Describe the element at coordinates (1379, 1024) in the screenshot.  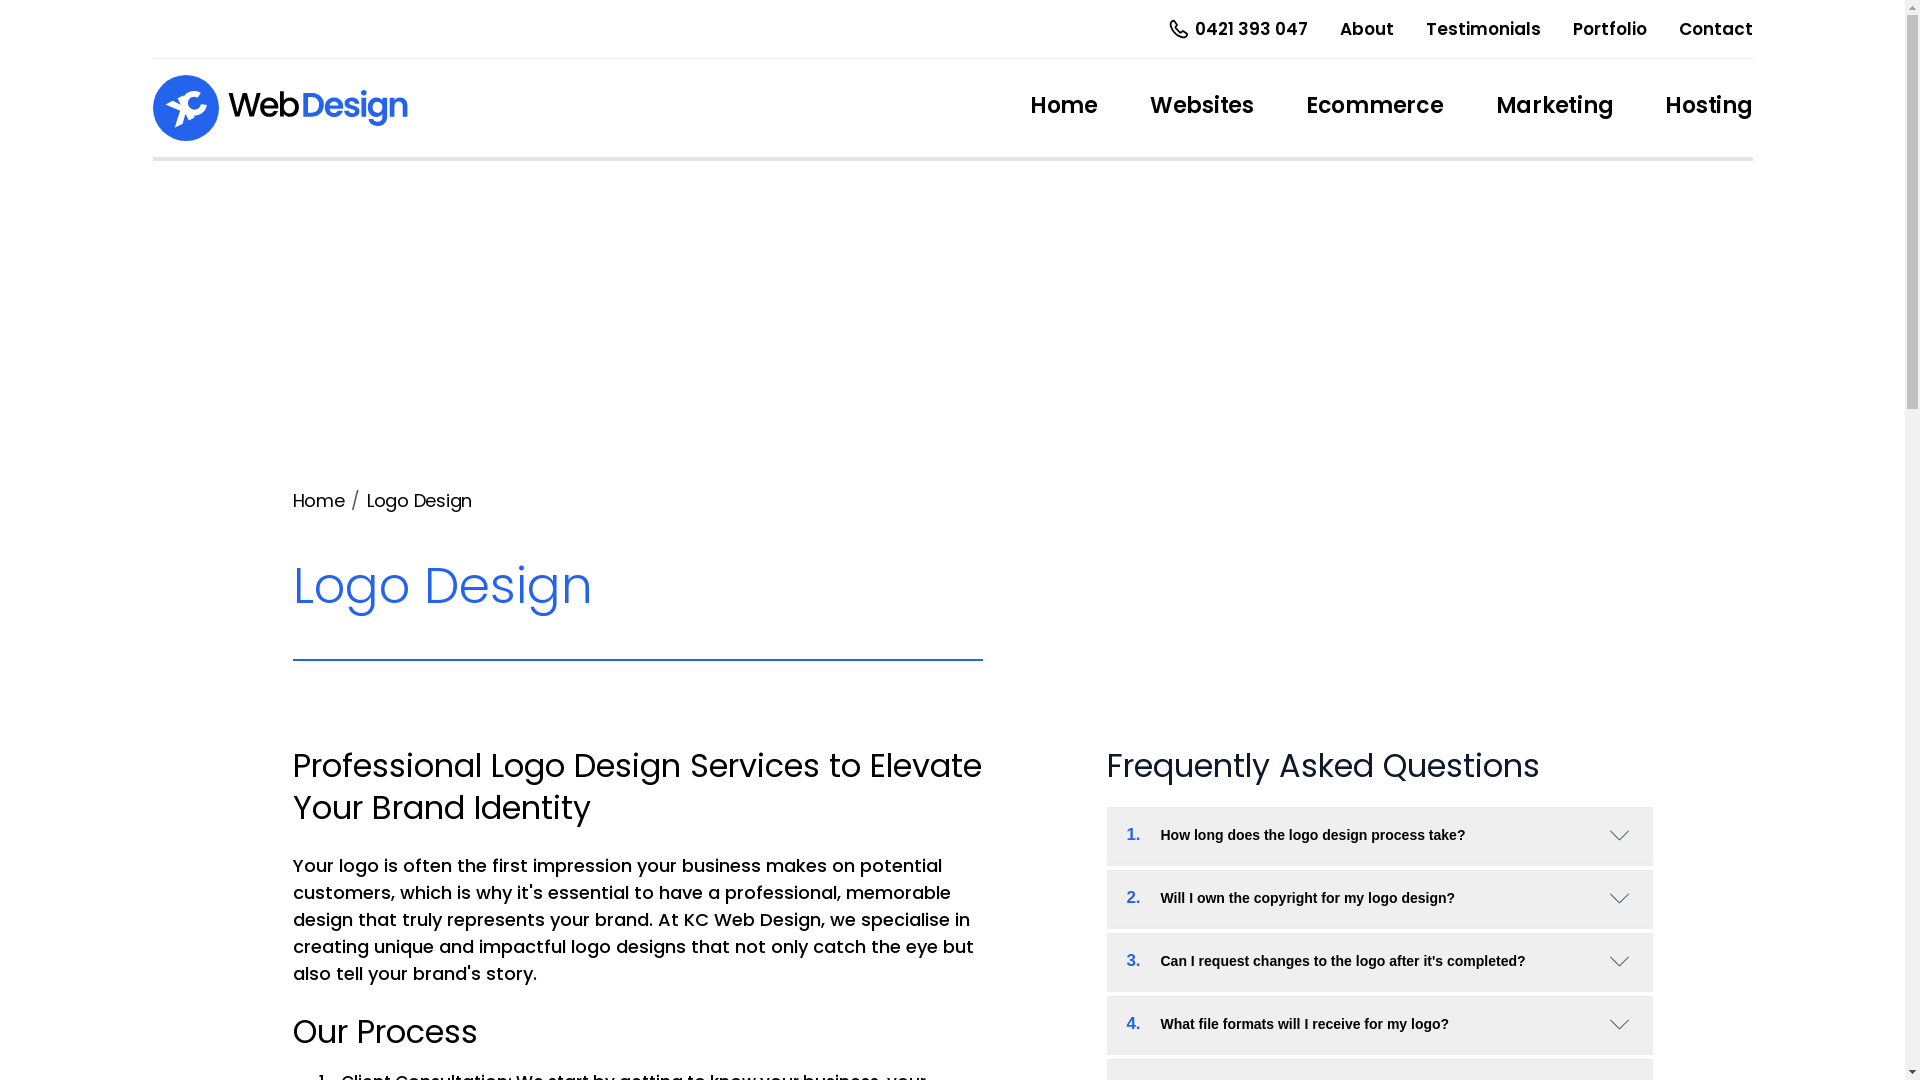
I see `4.
What file formats will I receive for my logo?` at that location.